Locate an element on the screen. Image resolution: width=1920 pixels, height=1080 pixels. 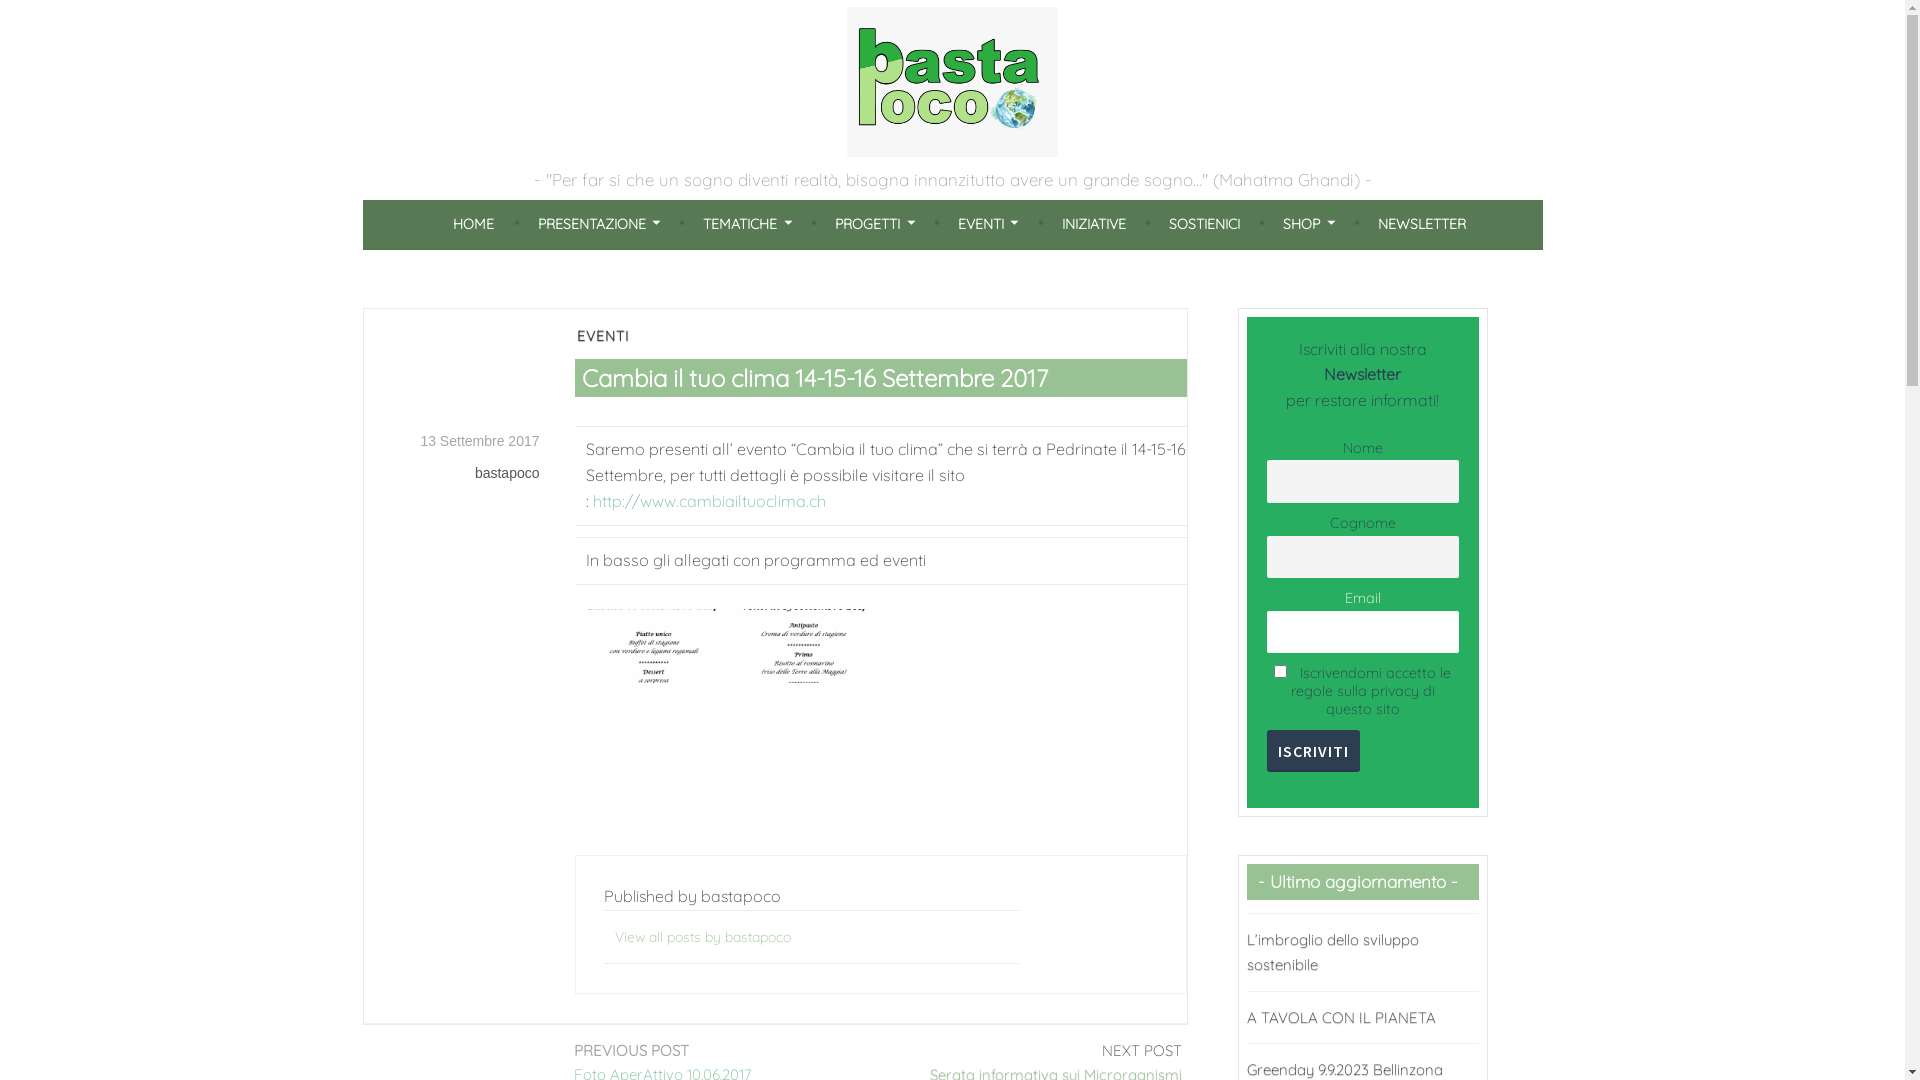
View all posts by bastapoco is located at coordinates (703, 937).